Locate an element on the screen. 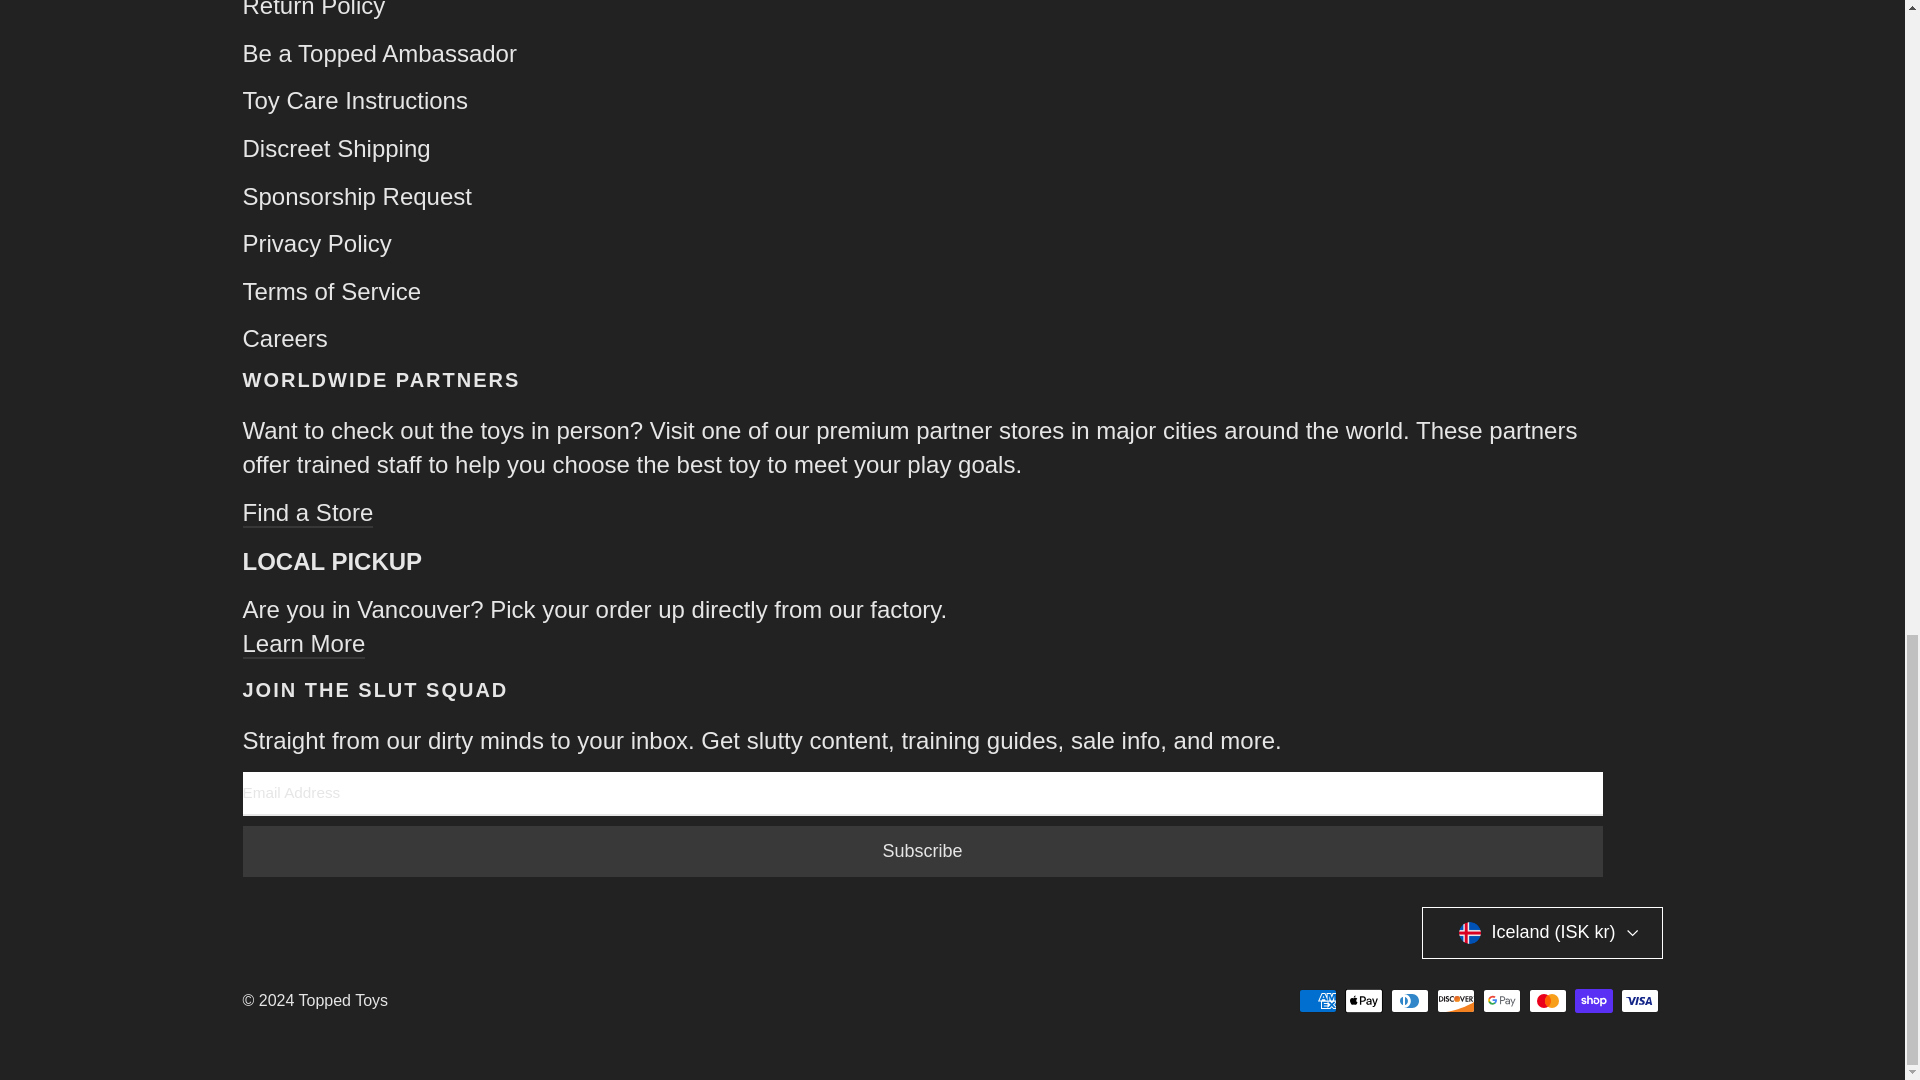 Image resolution: width=1920 pixels, height=1080 pixels. Visa is located at coordinates (1639, 1001).